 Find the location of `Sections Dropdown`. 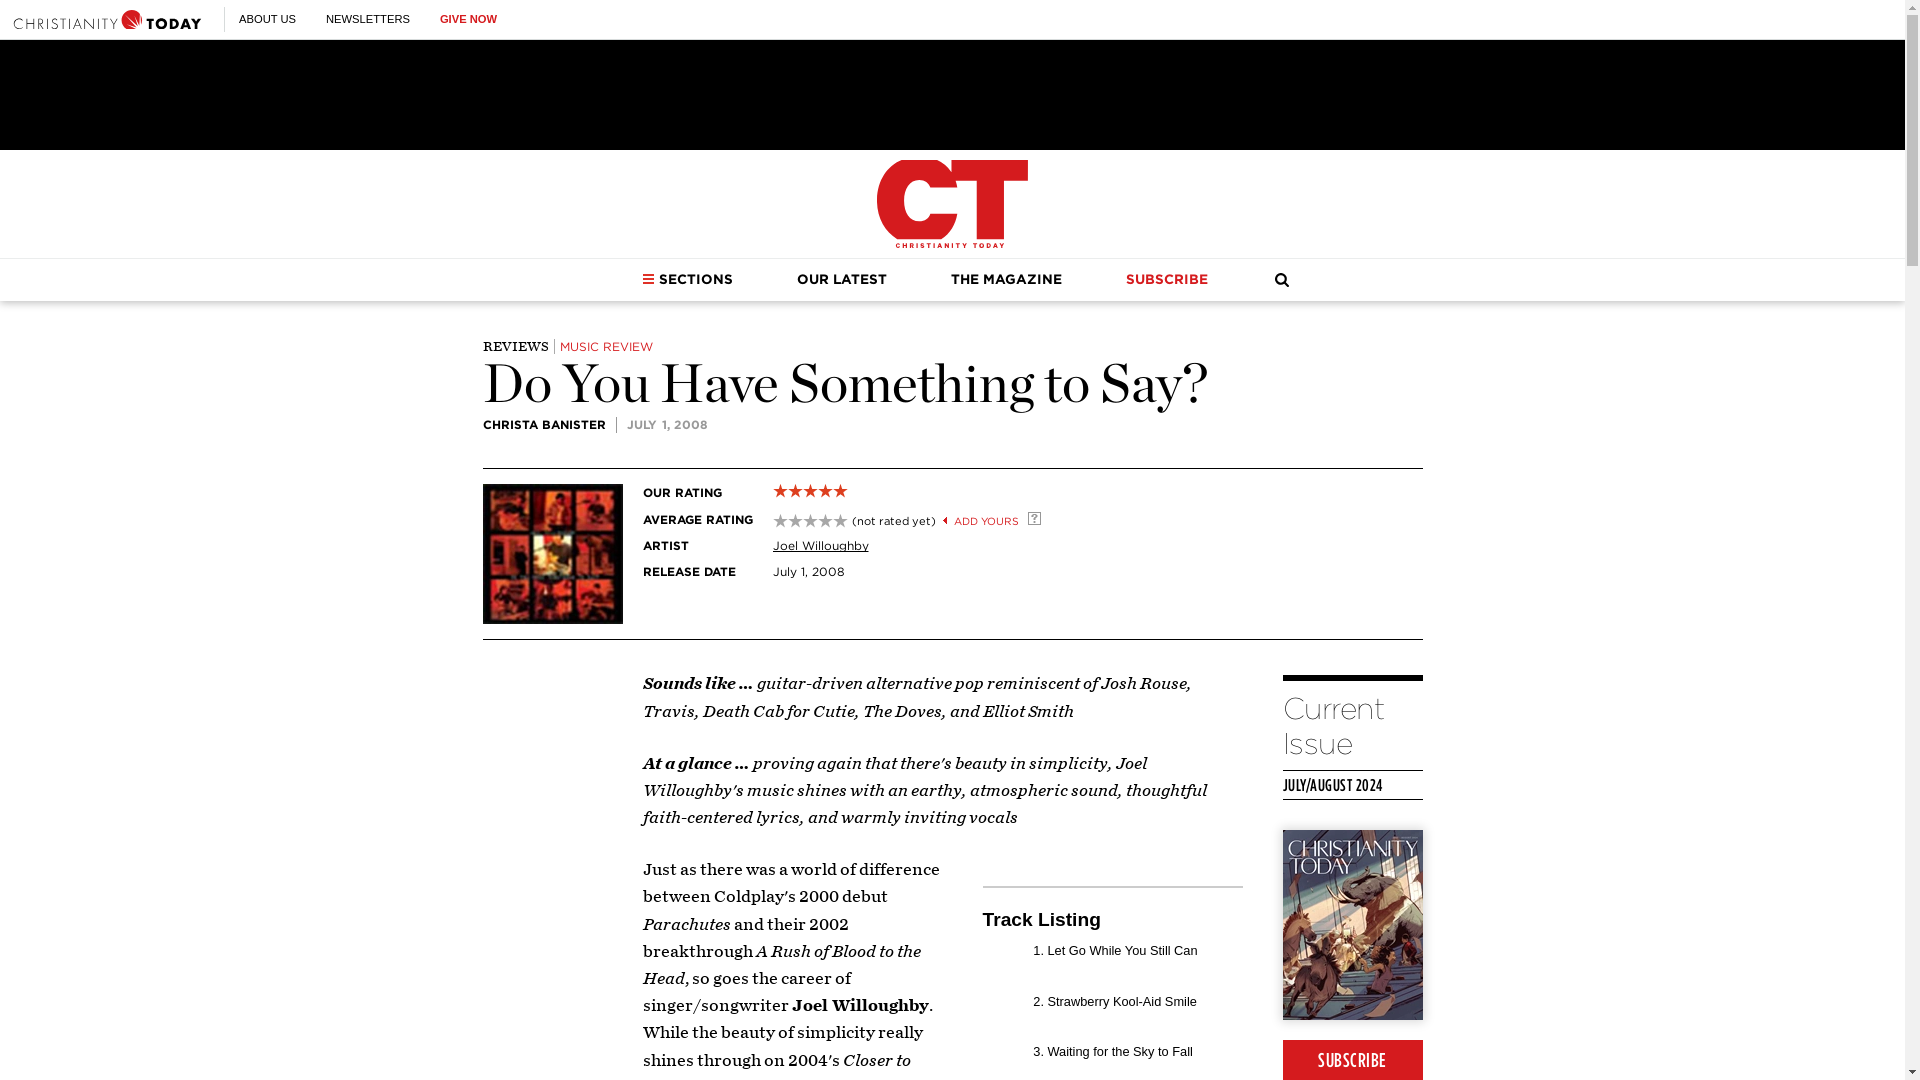

Sections Dropdown is located at coordinates (648, 279).